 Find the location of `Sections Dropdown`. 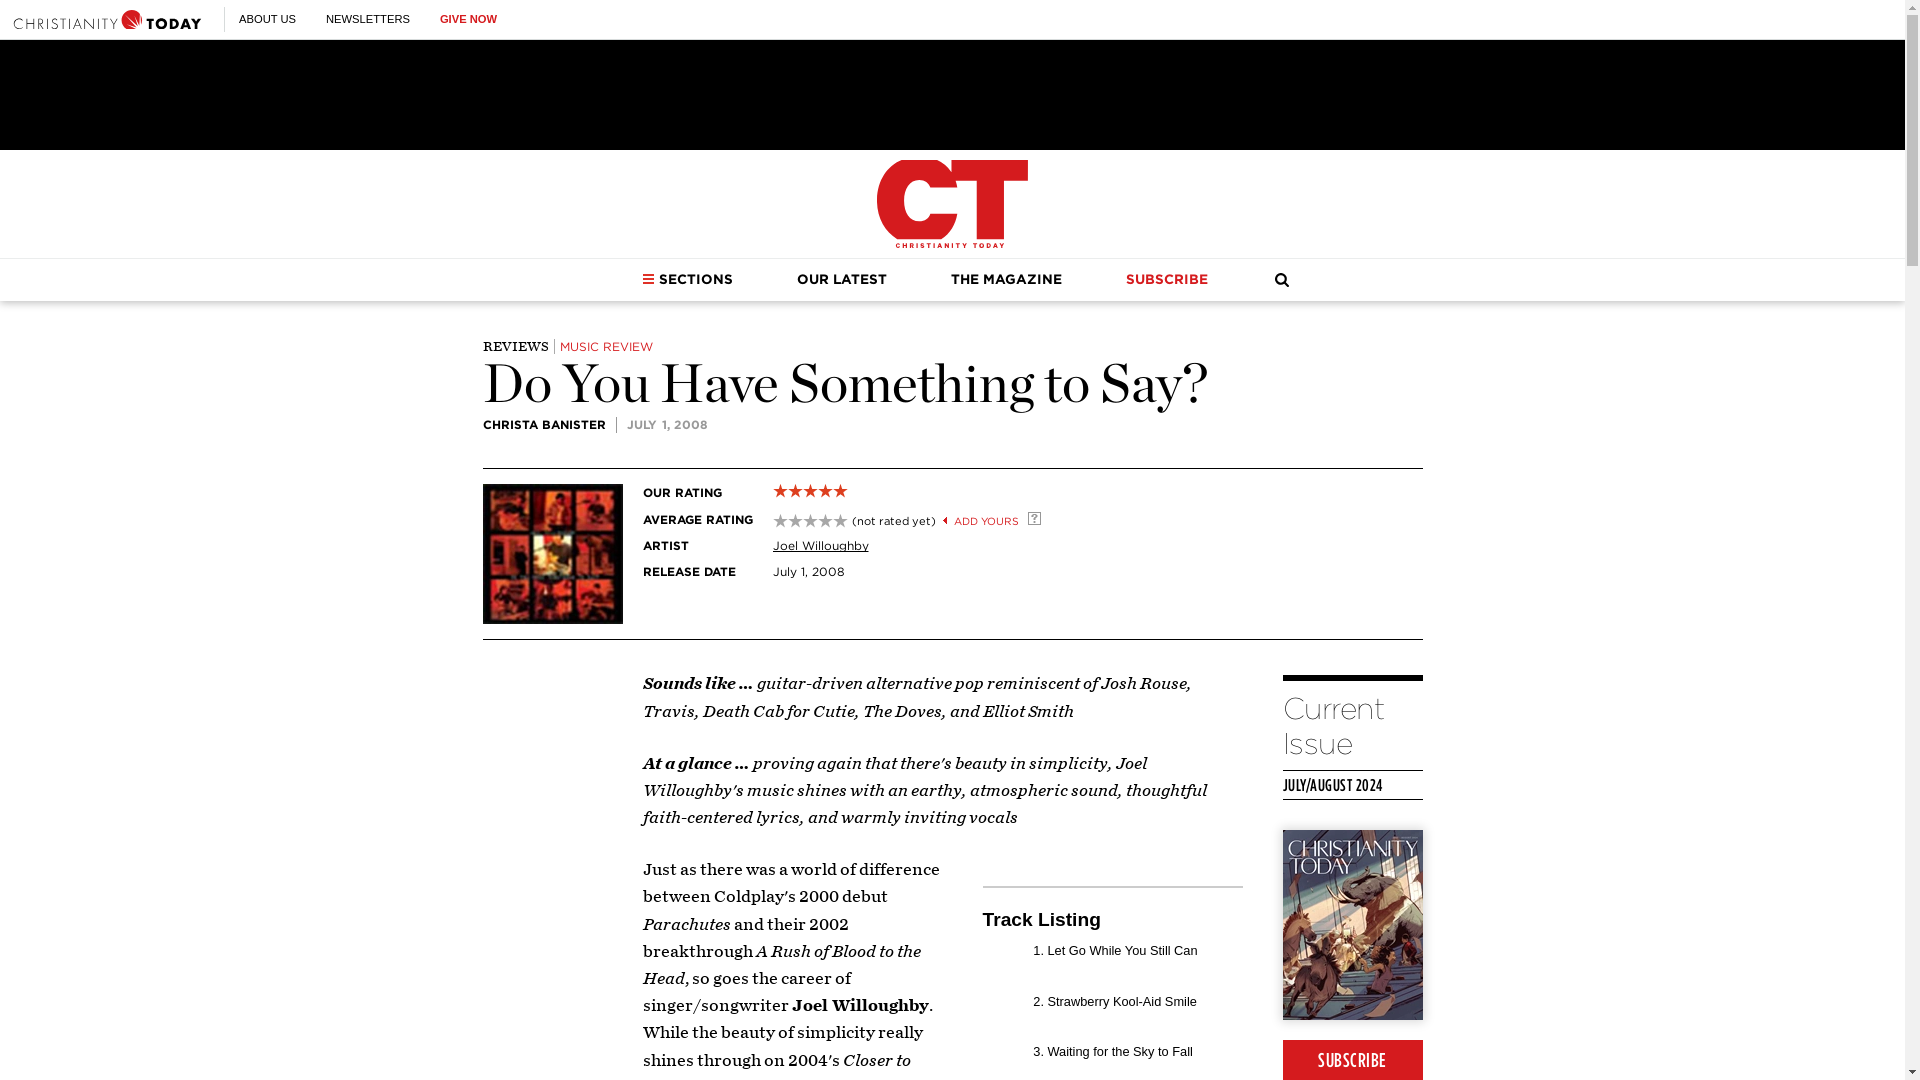

Sections Dropdown is located at coordinates (648, 279).